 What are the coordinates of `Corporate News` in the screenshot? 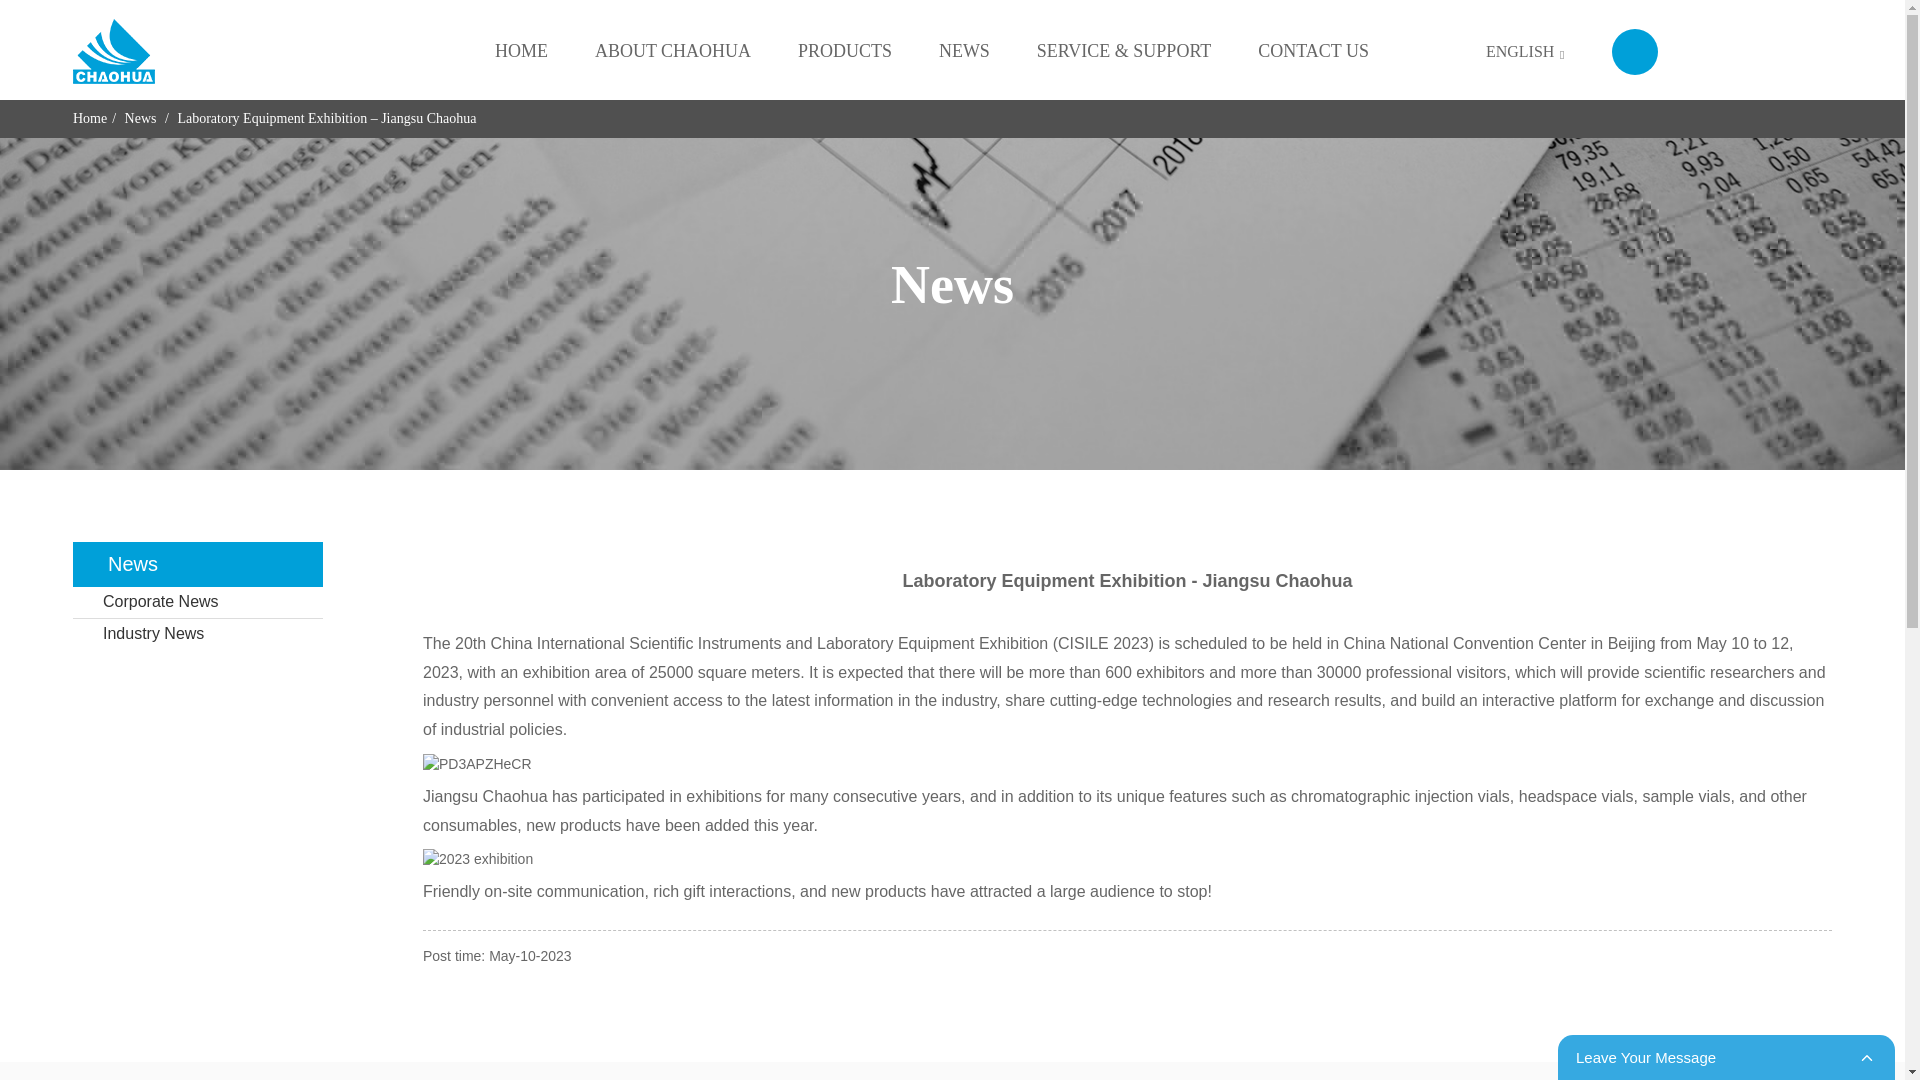 It's located at (197, 602).